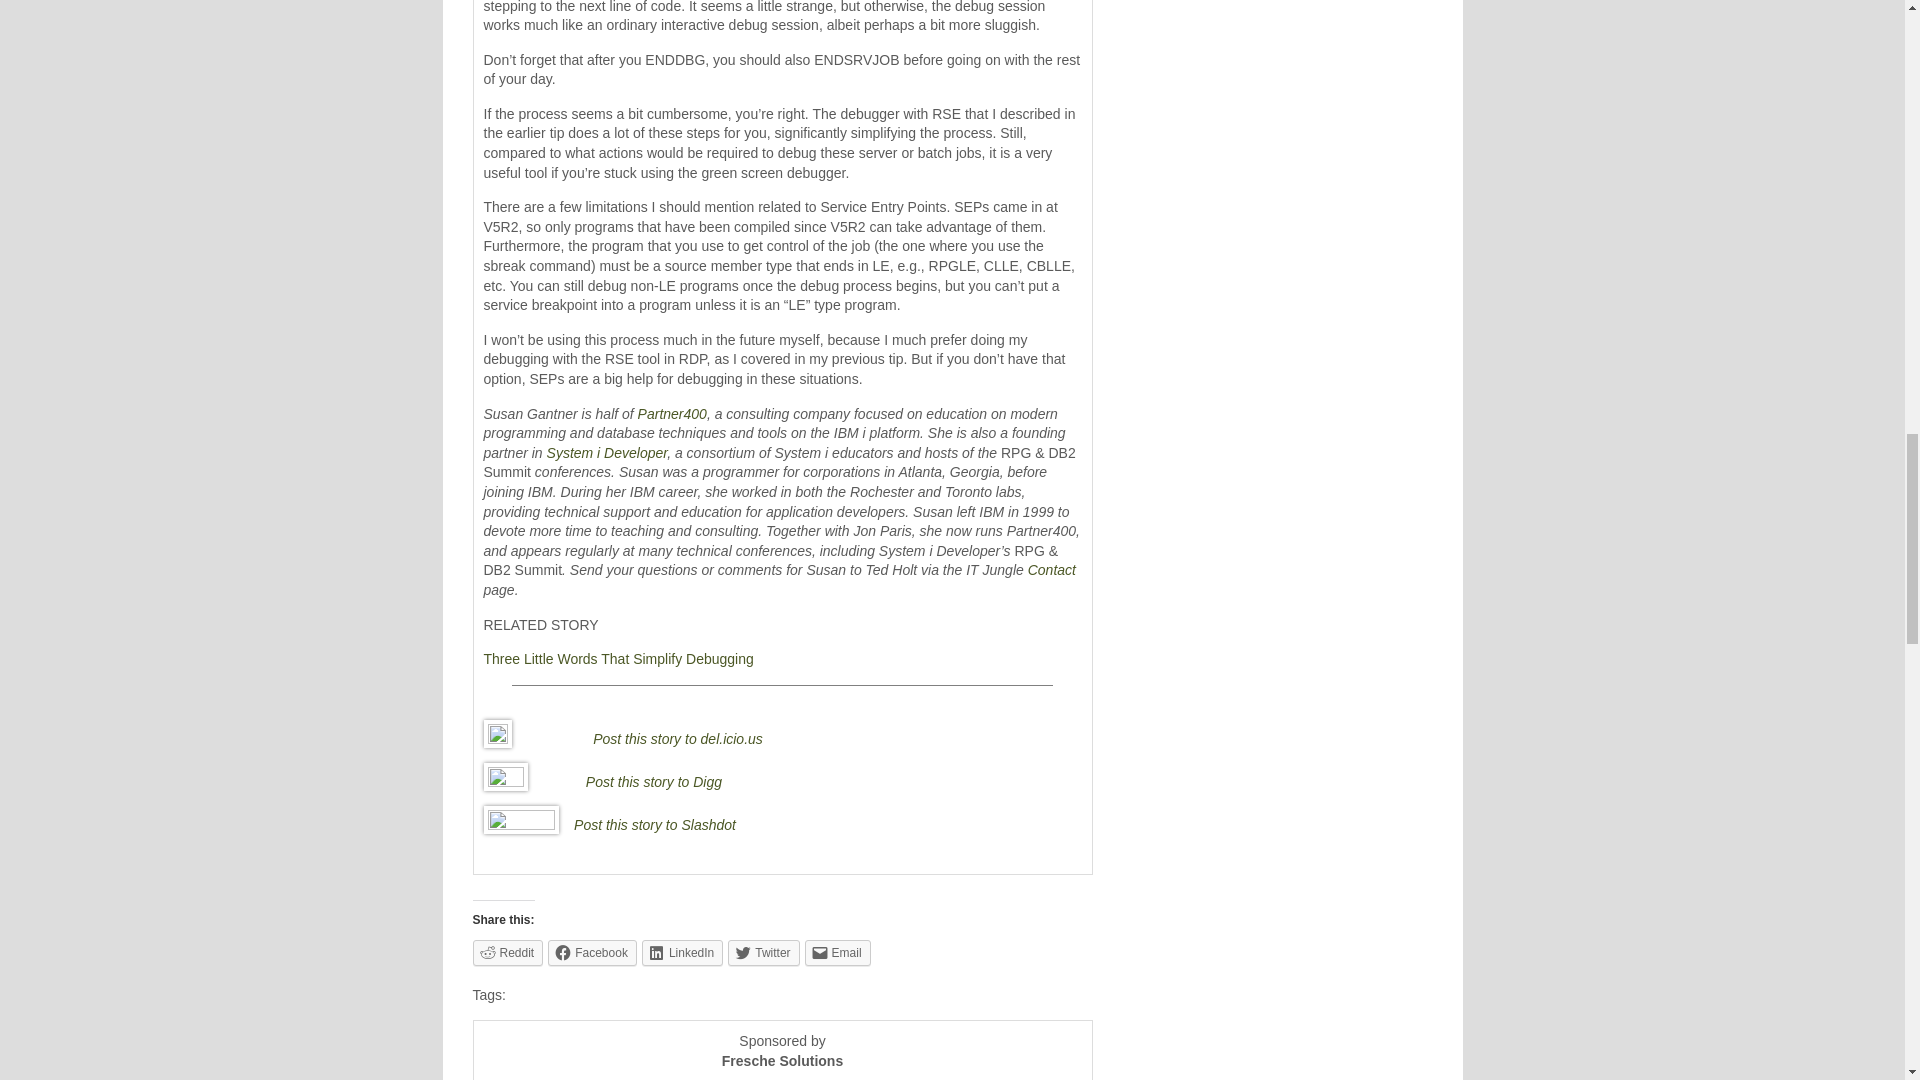  What do you see at coordinates (838, 952) in the screenshot?
I see `Email` at bounding box center [838, 952].